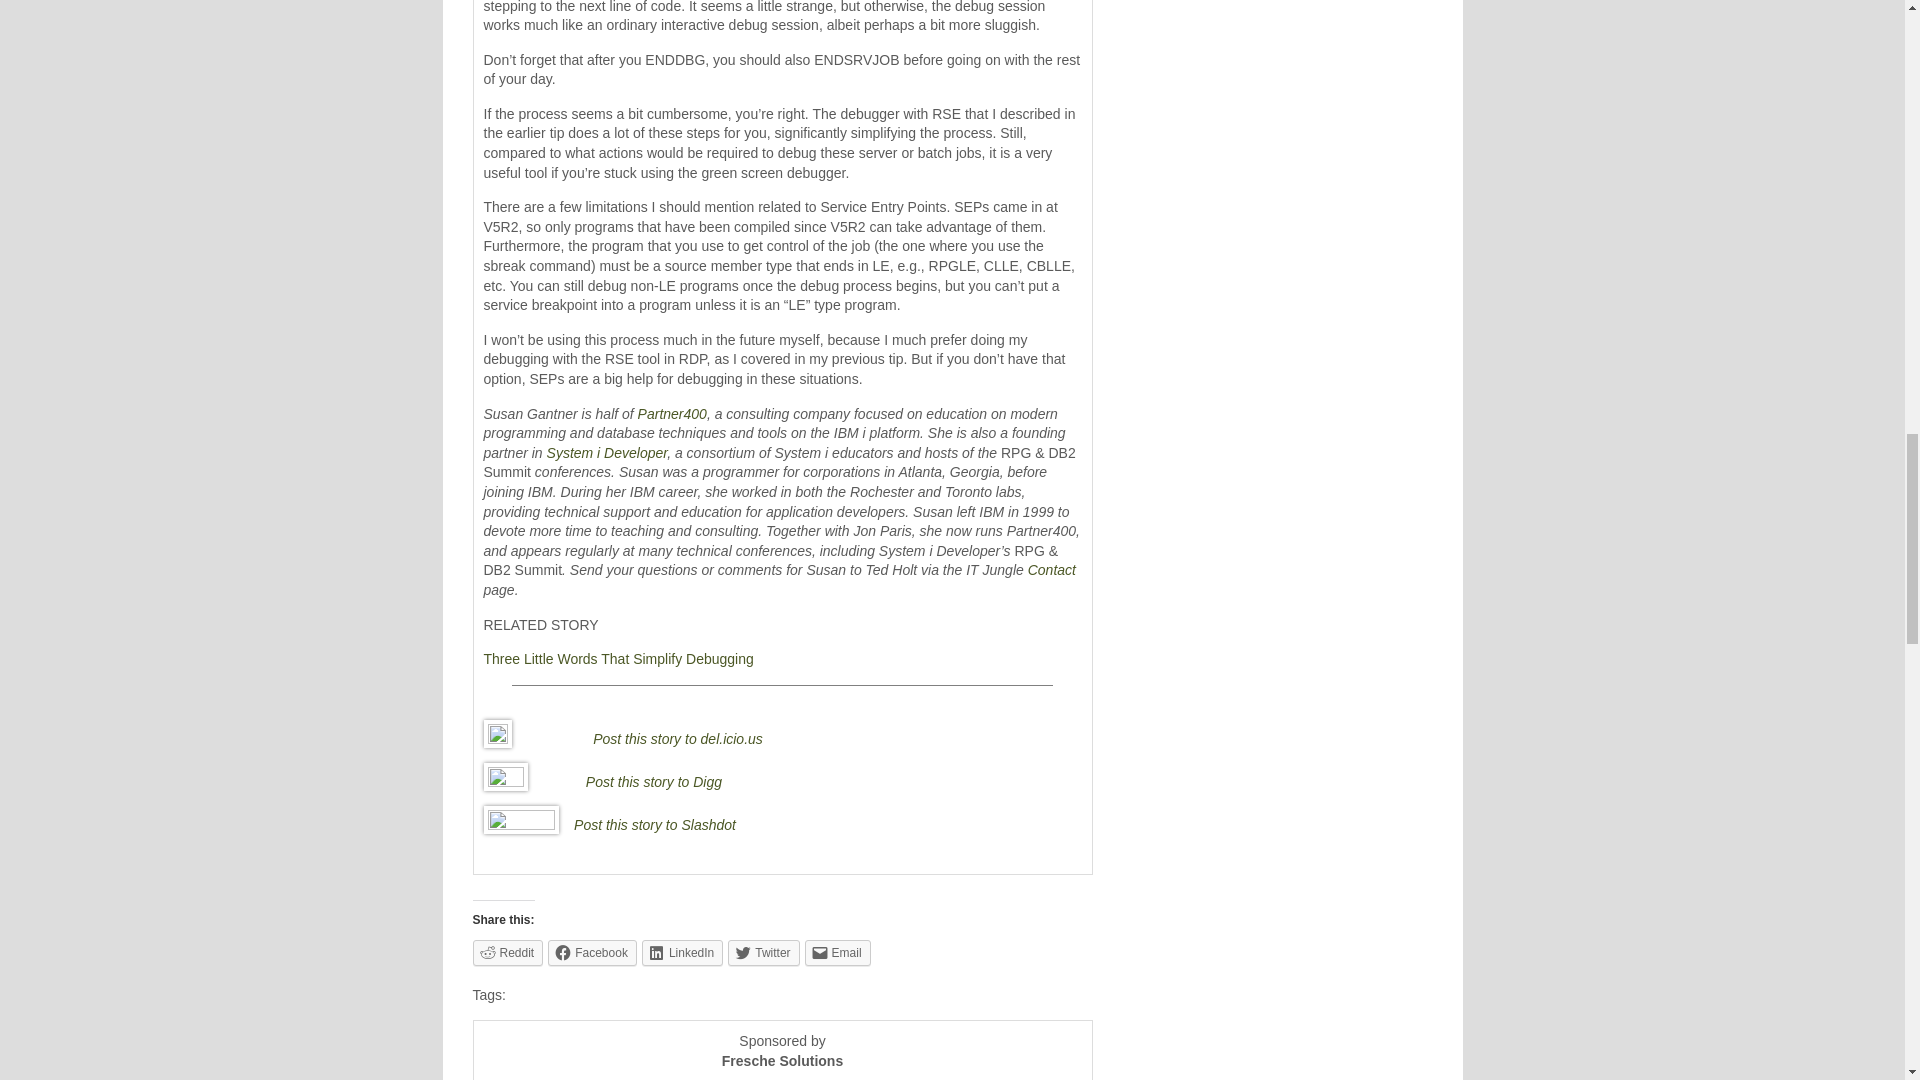  What do you see at coordinates (838, 952) in the screenshot?
I see `Email` at bounding box center [838, 952].